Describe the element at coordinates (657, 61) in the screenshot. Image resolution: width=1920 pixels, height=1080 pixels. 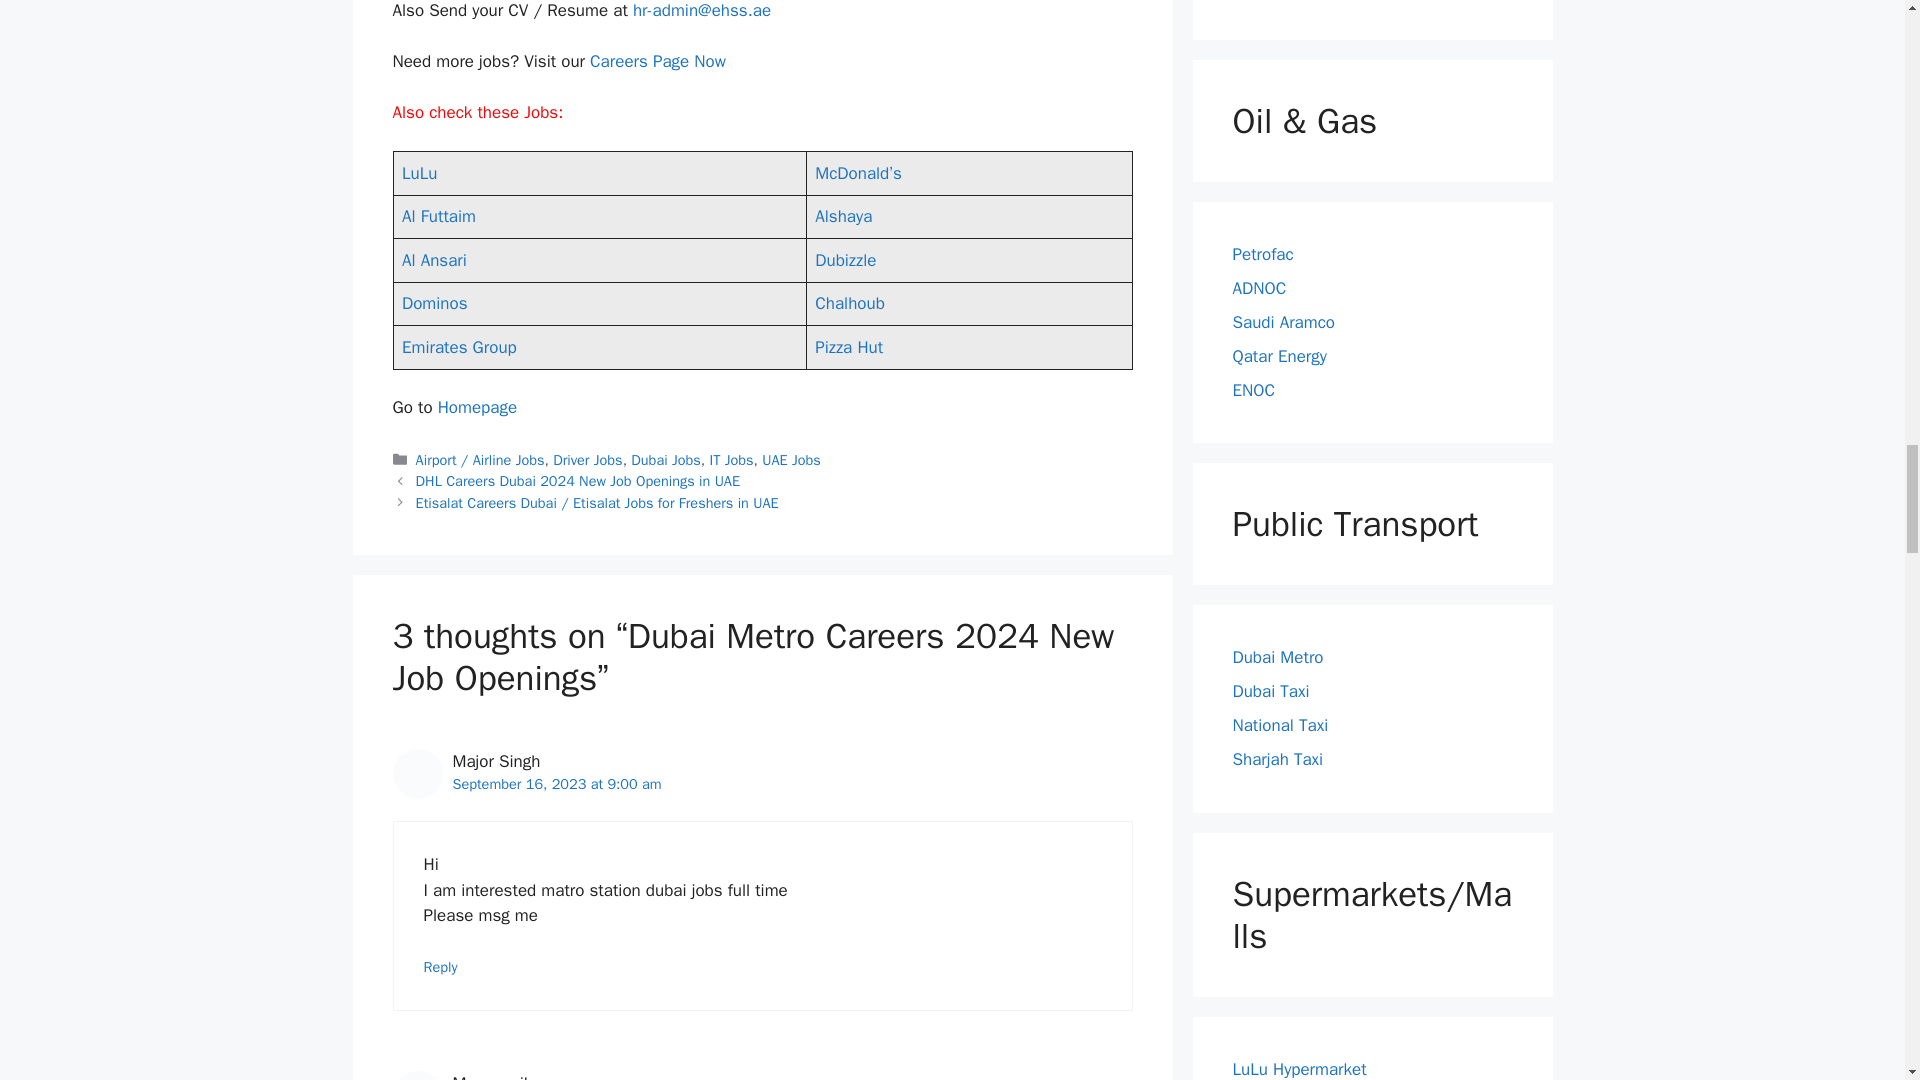
I see `Careers Page Now` at that location.